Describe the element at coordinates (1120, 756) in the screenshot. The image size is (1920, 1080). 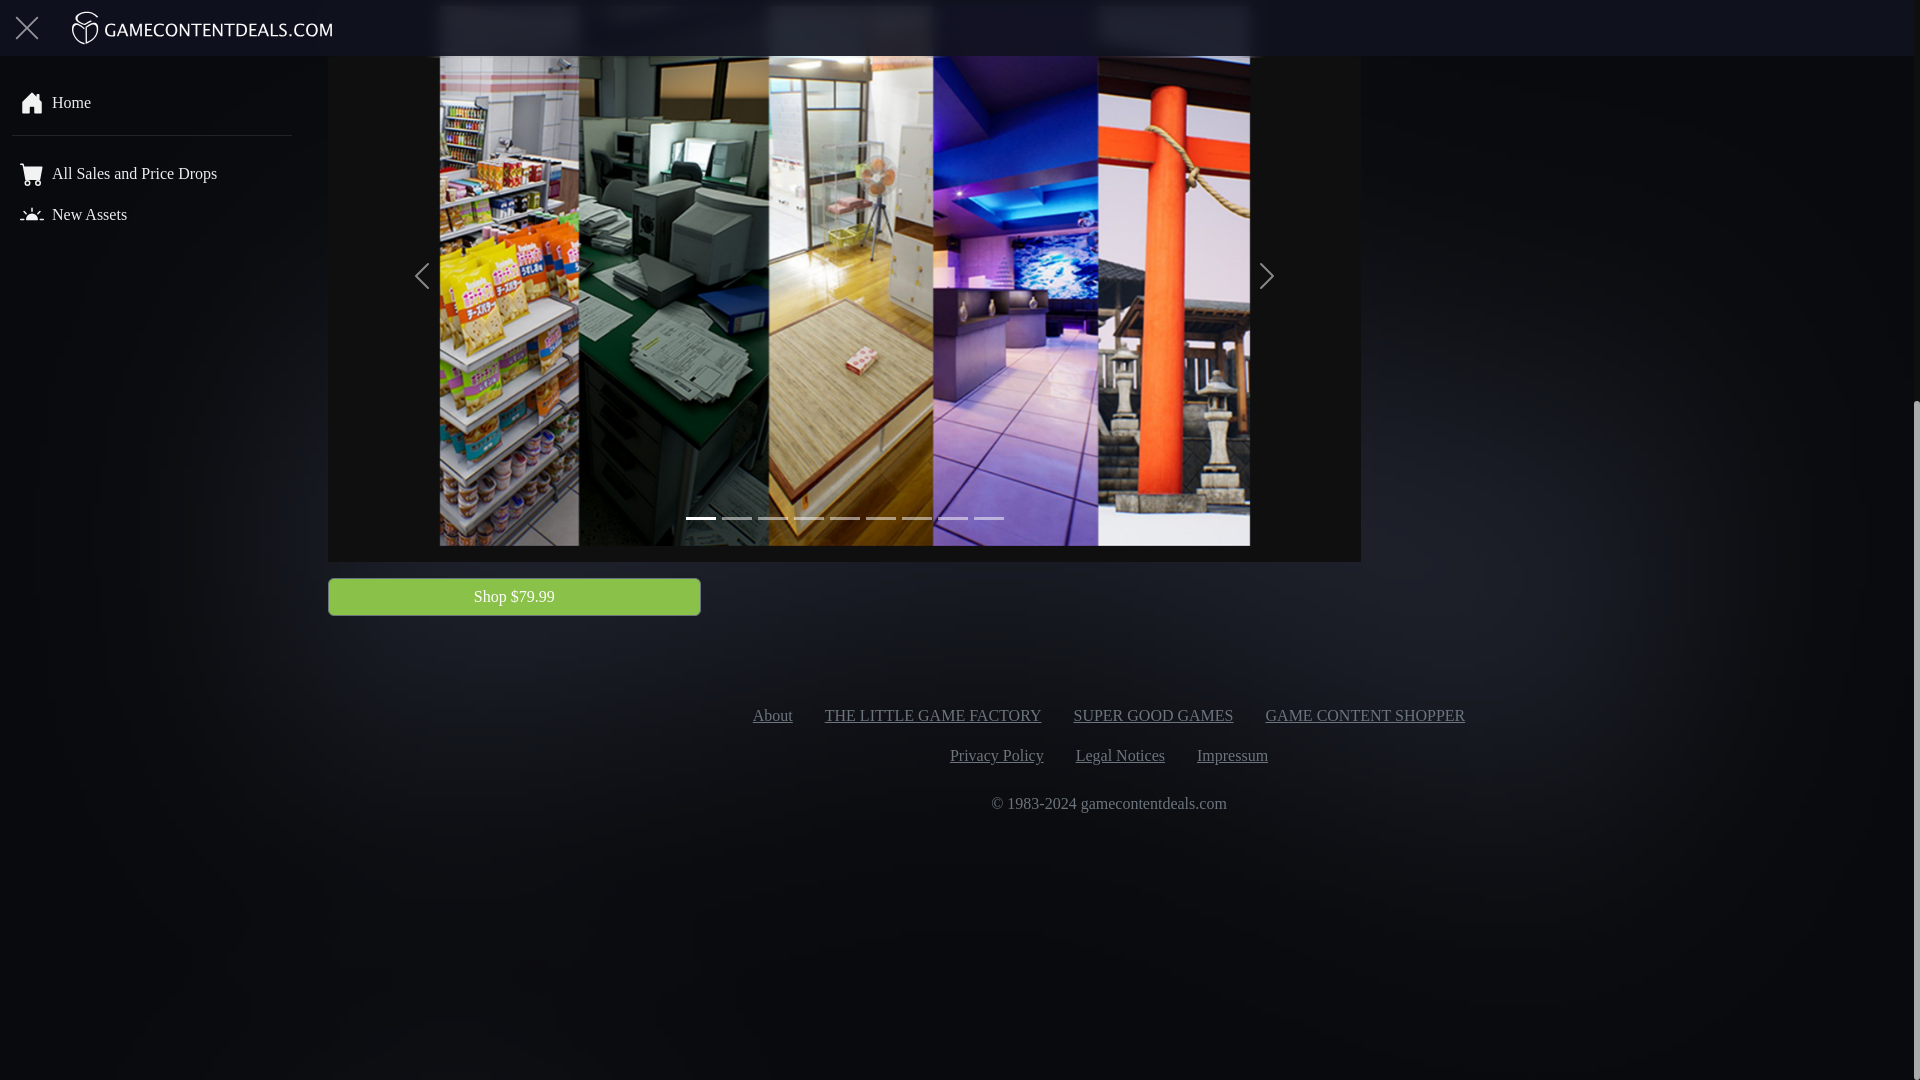
I see `Legal Notices` at that location.